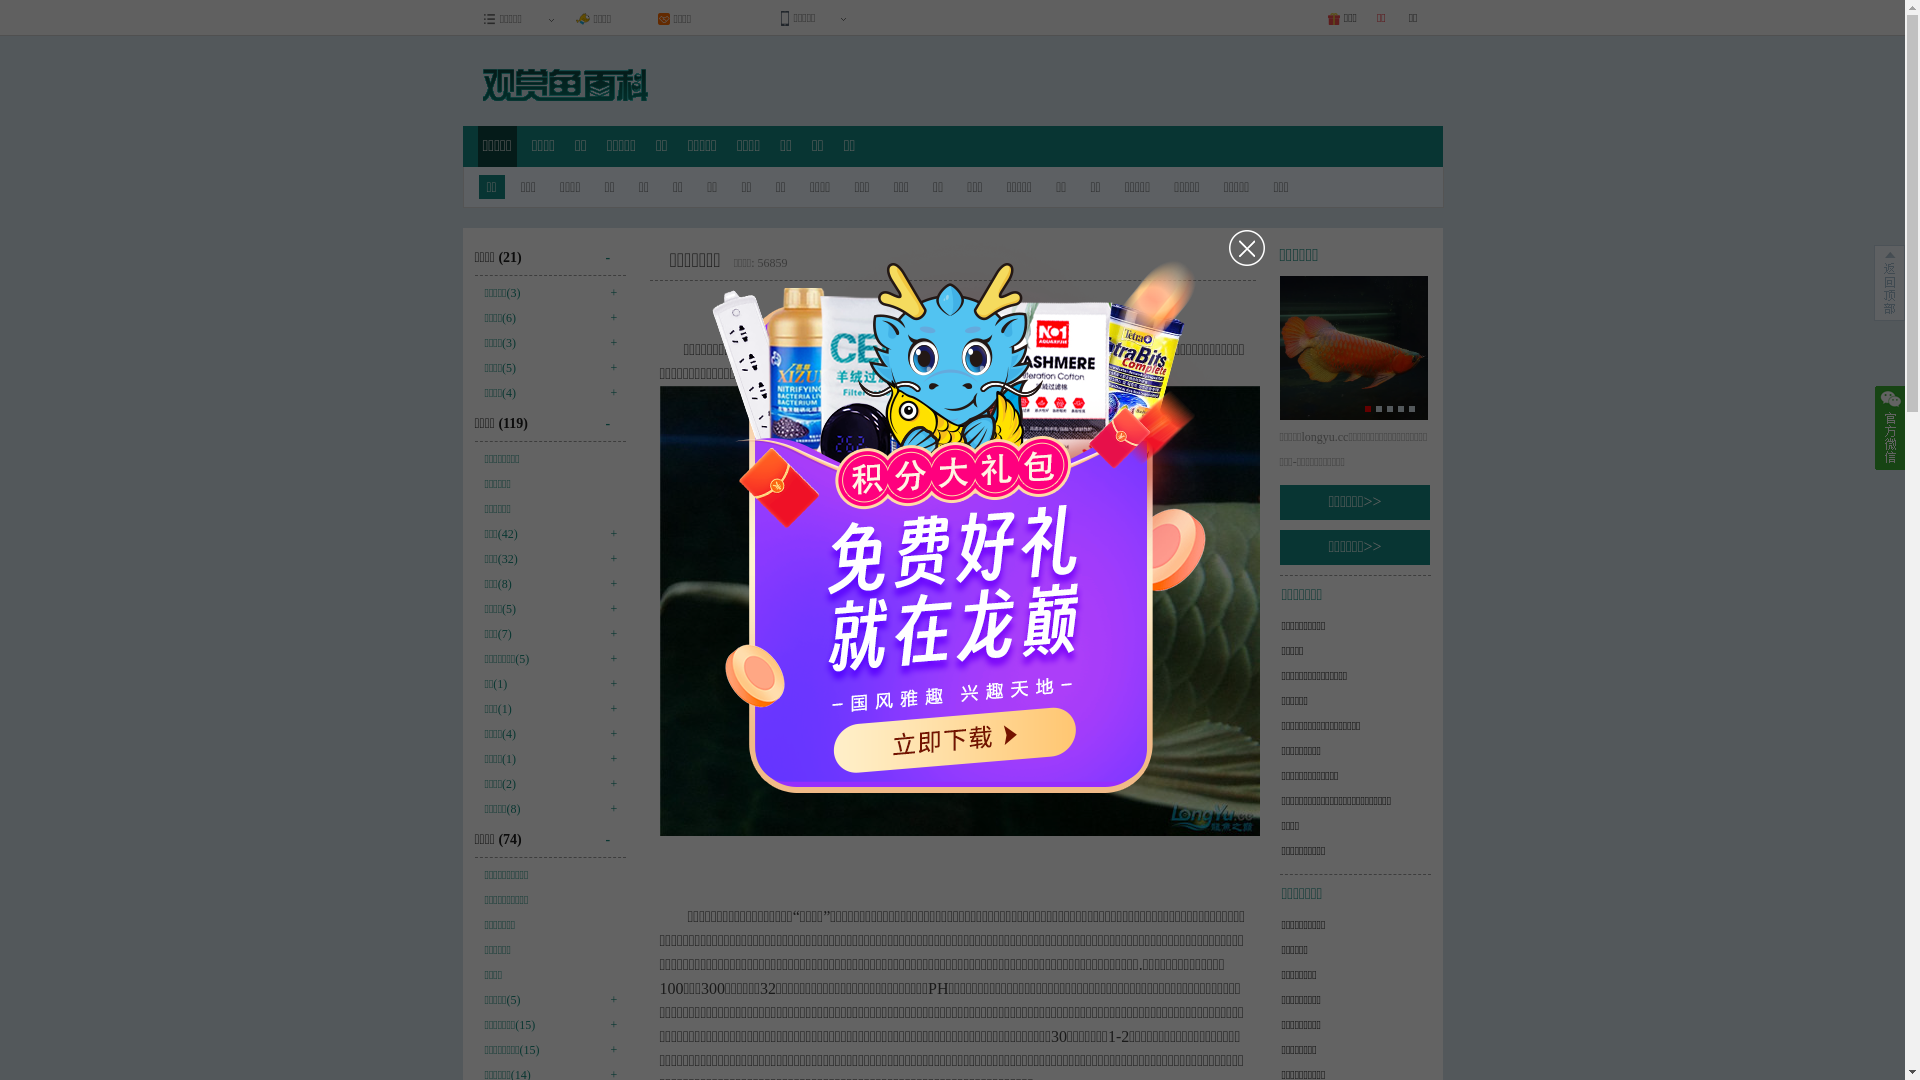 The image size is (1920, 1080). Describe the element at coordinates (610, 341) in the screenshot. I see `+` at that location.